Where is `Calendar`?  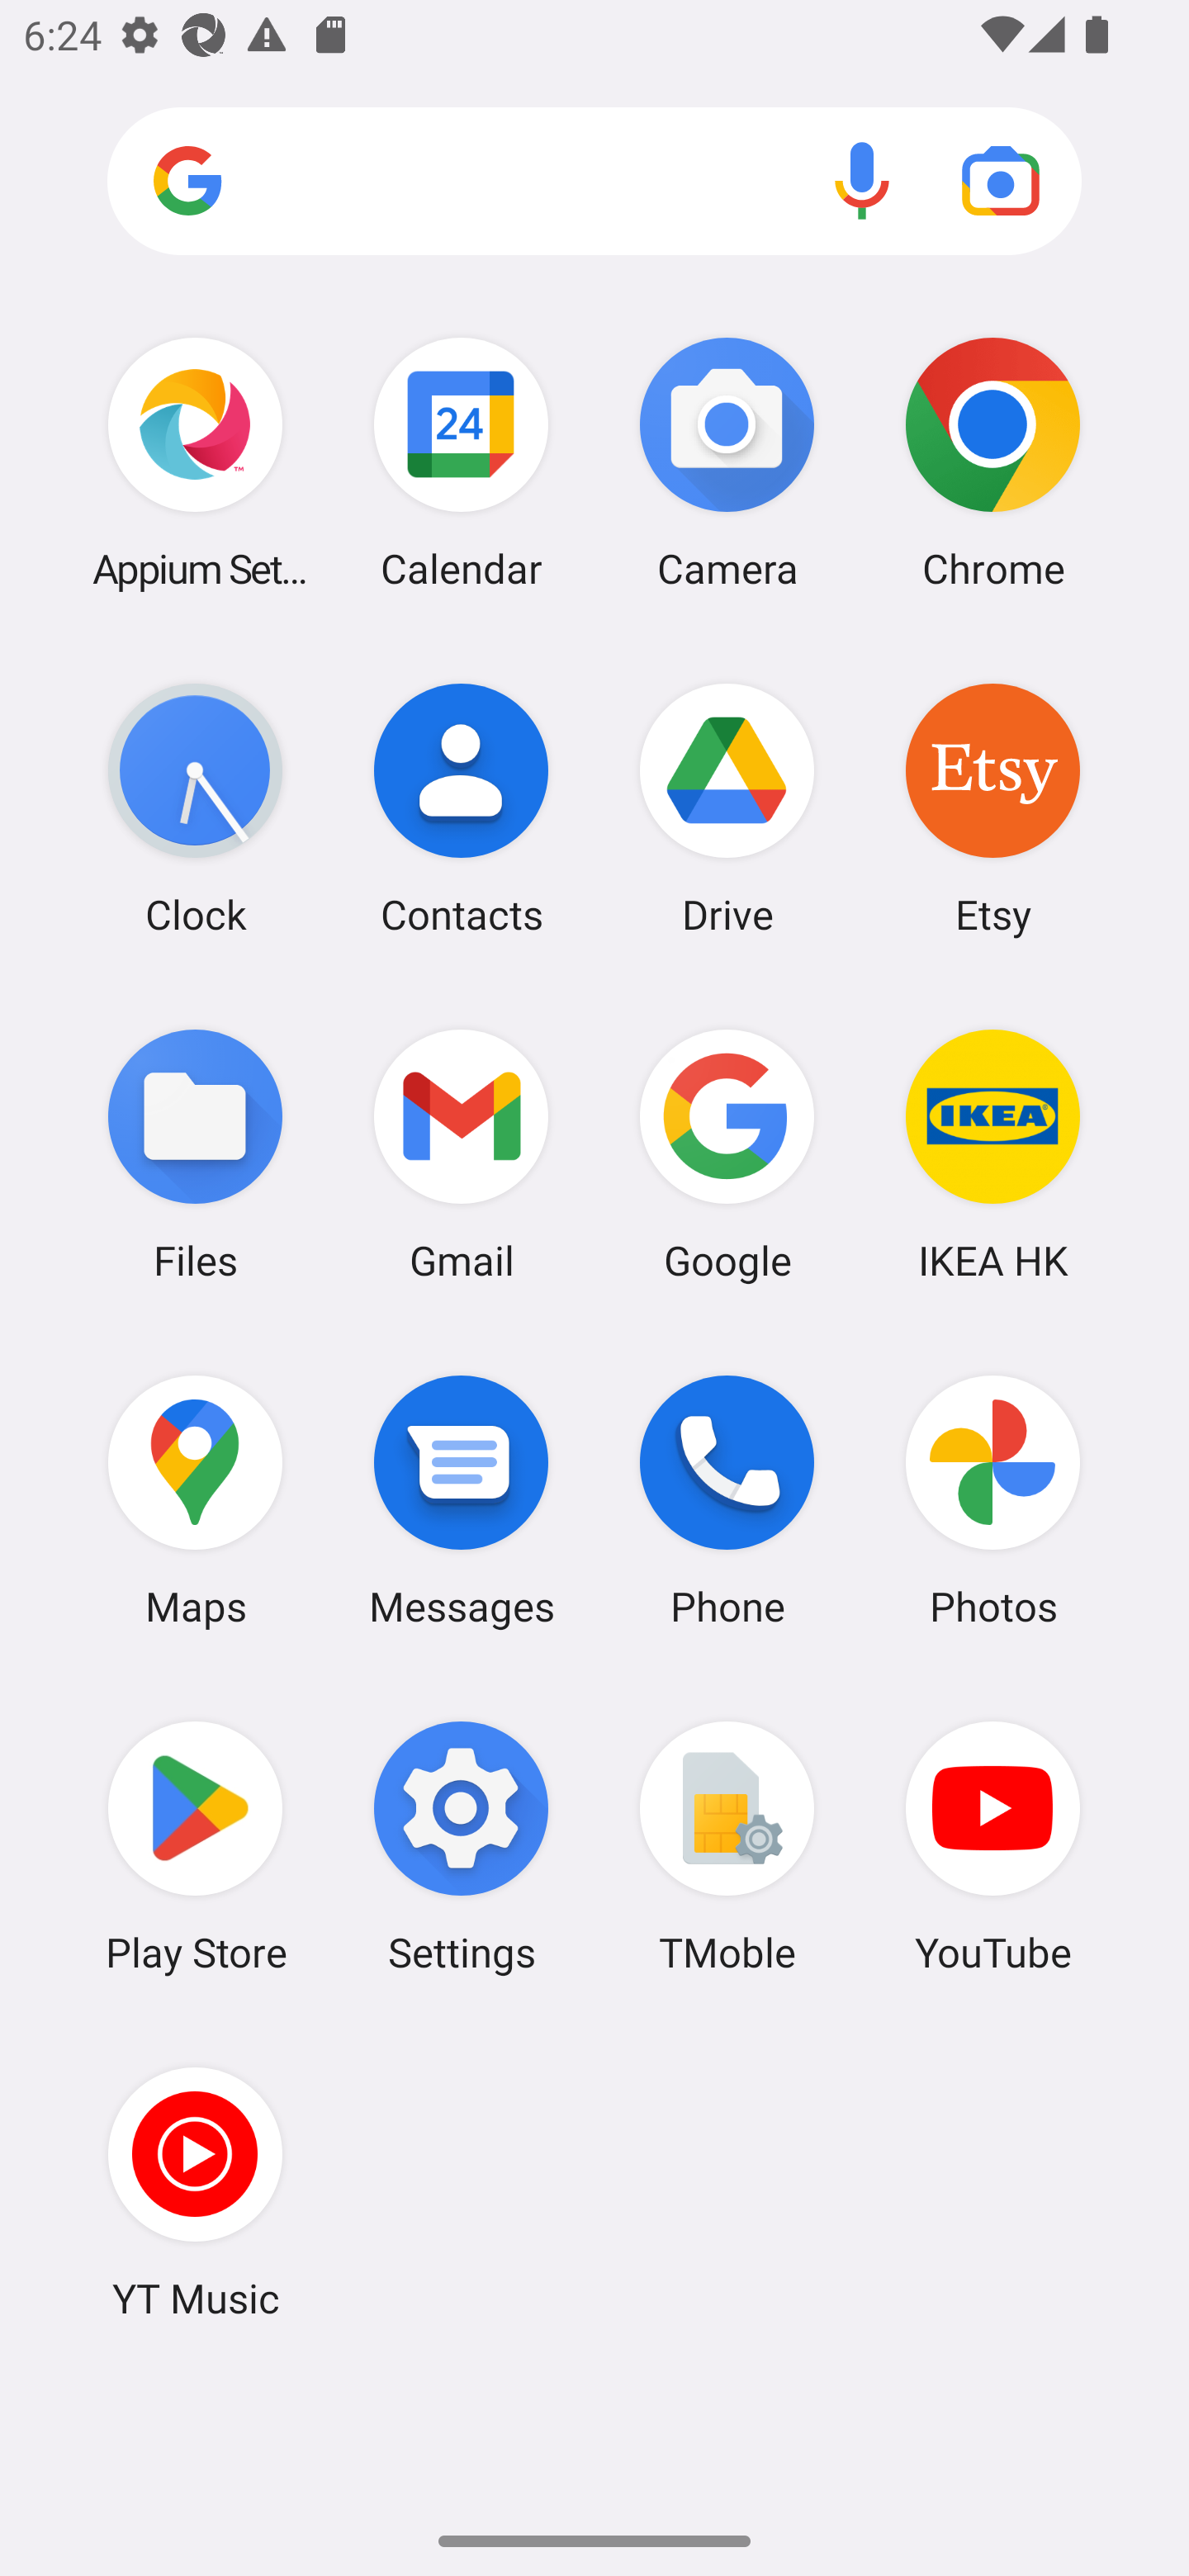
Calendar is located at coordinates (461, 462).